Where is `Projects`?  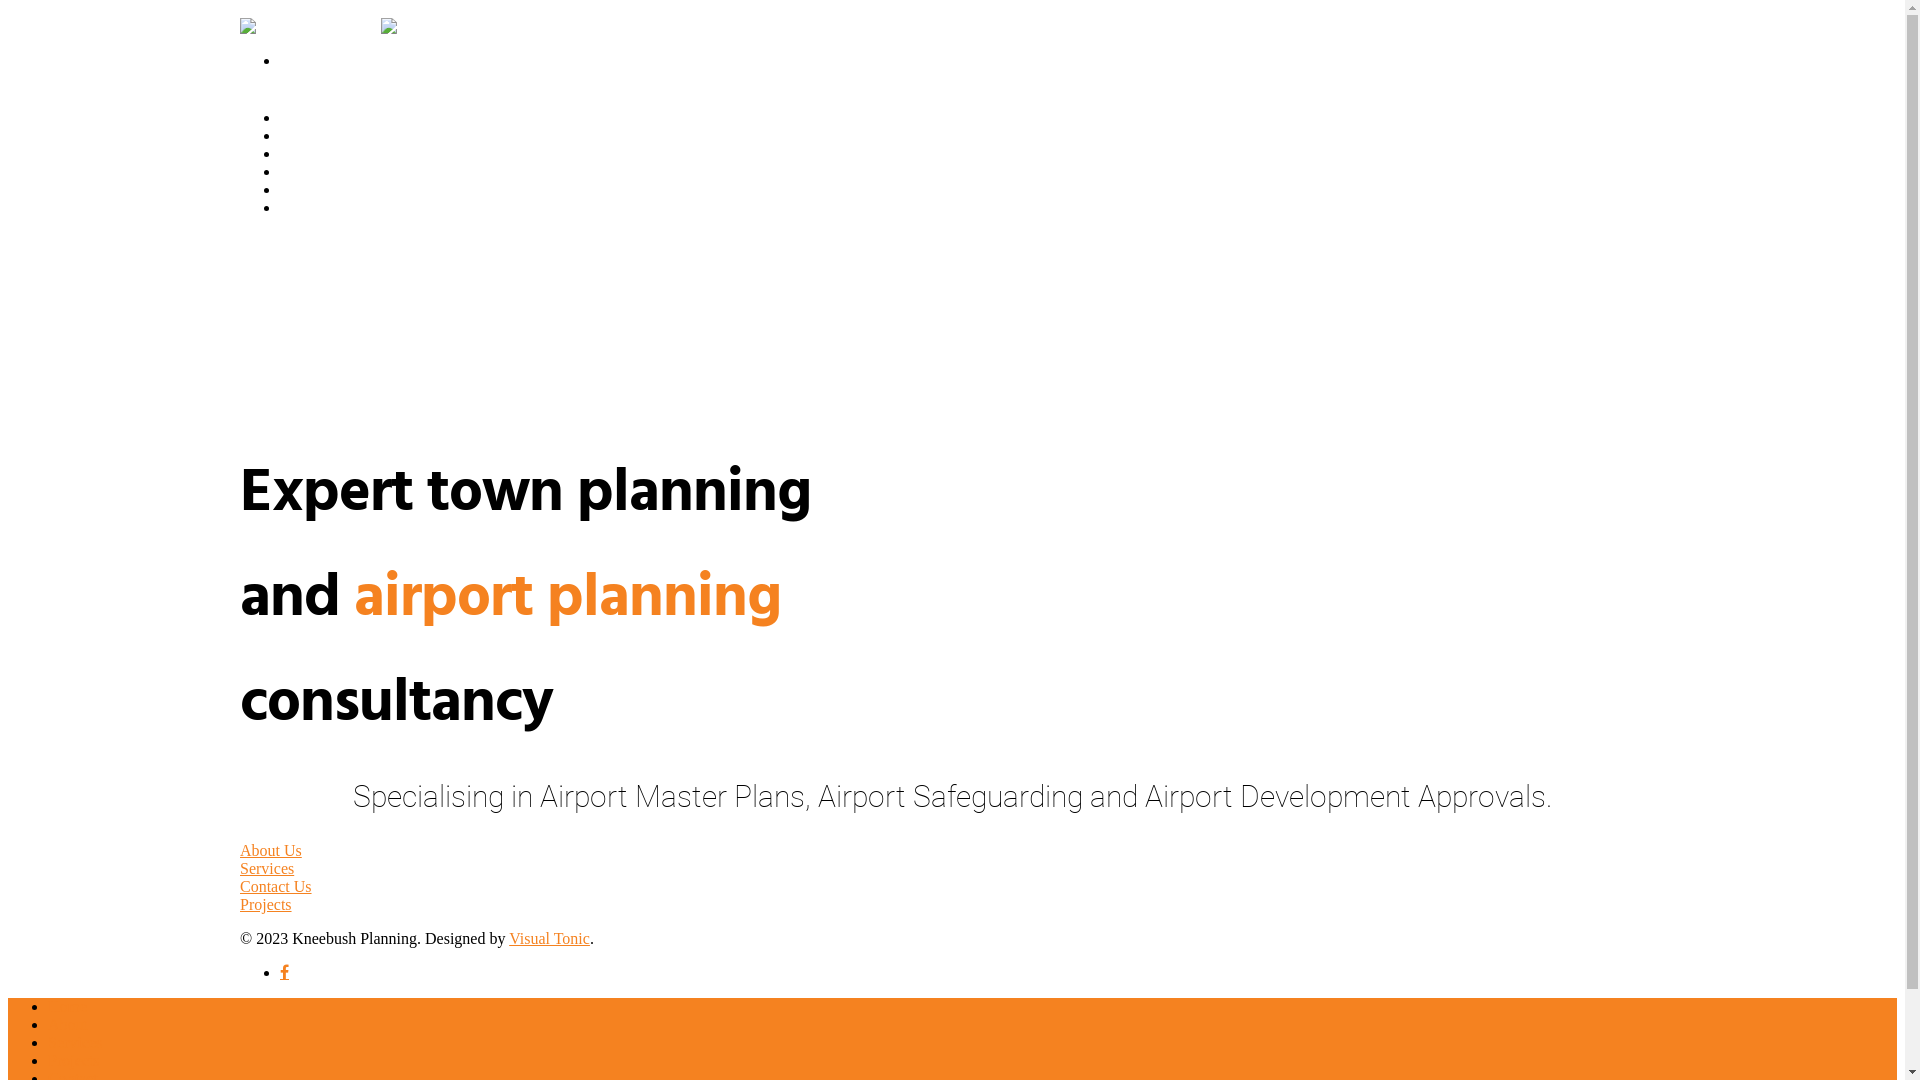
Projects is located at coordinates (74, 1060).